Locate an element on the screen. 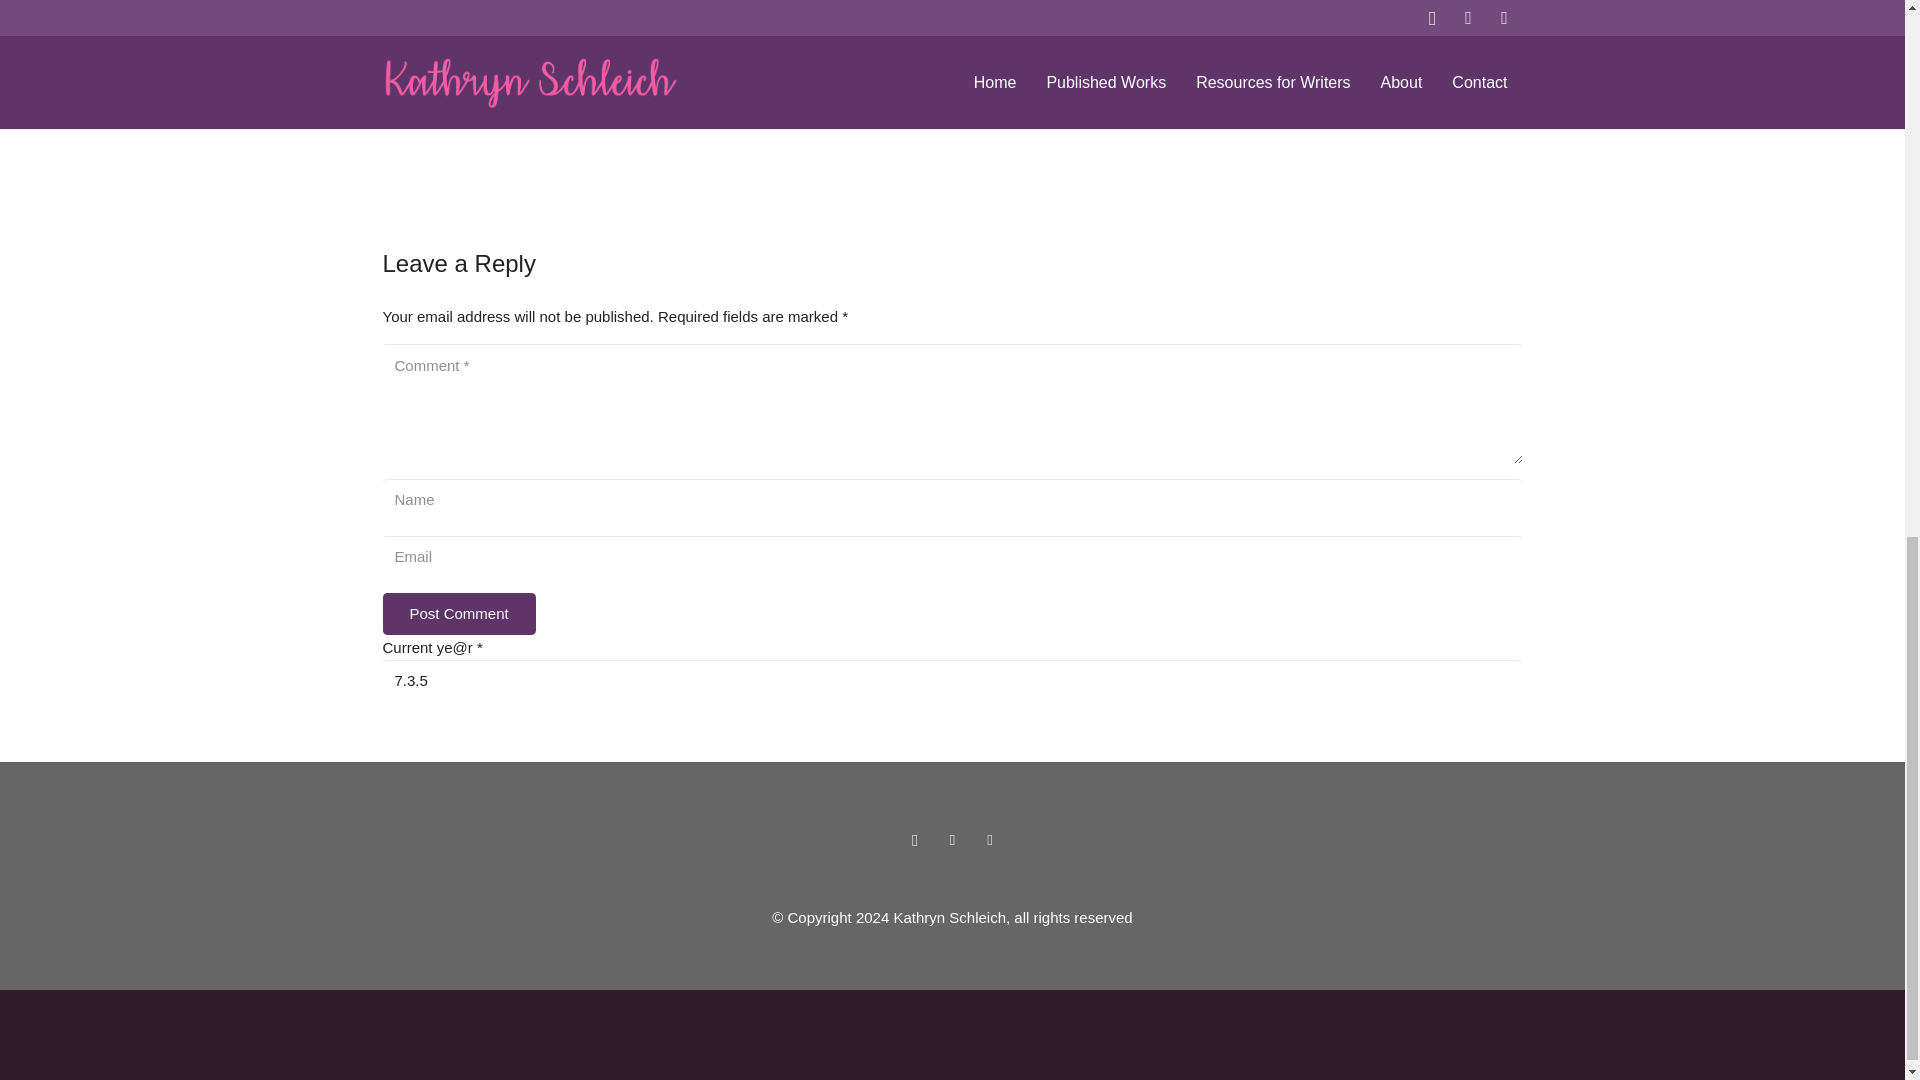 The width and height of the screenshot is (1920, 1080). Instagram is located at coordinates (914, 840).